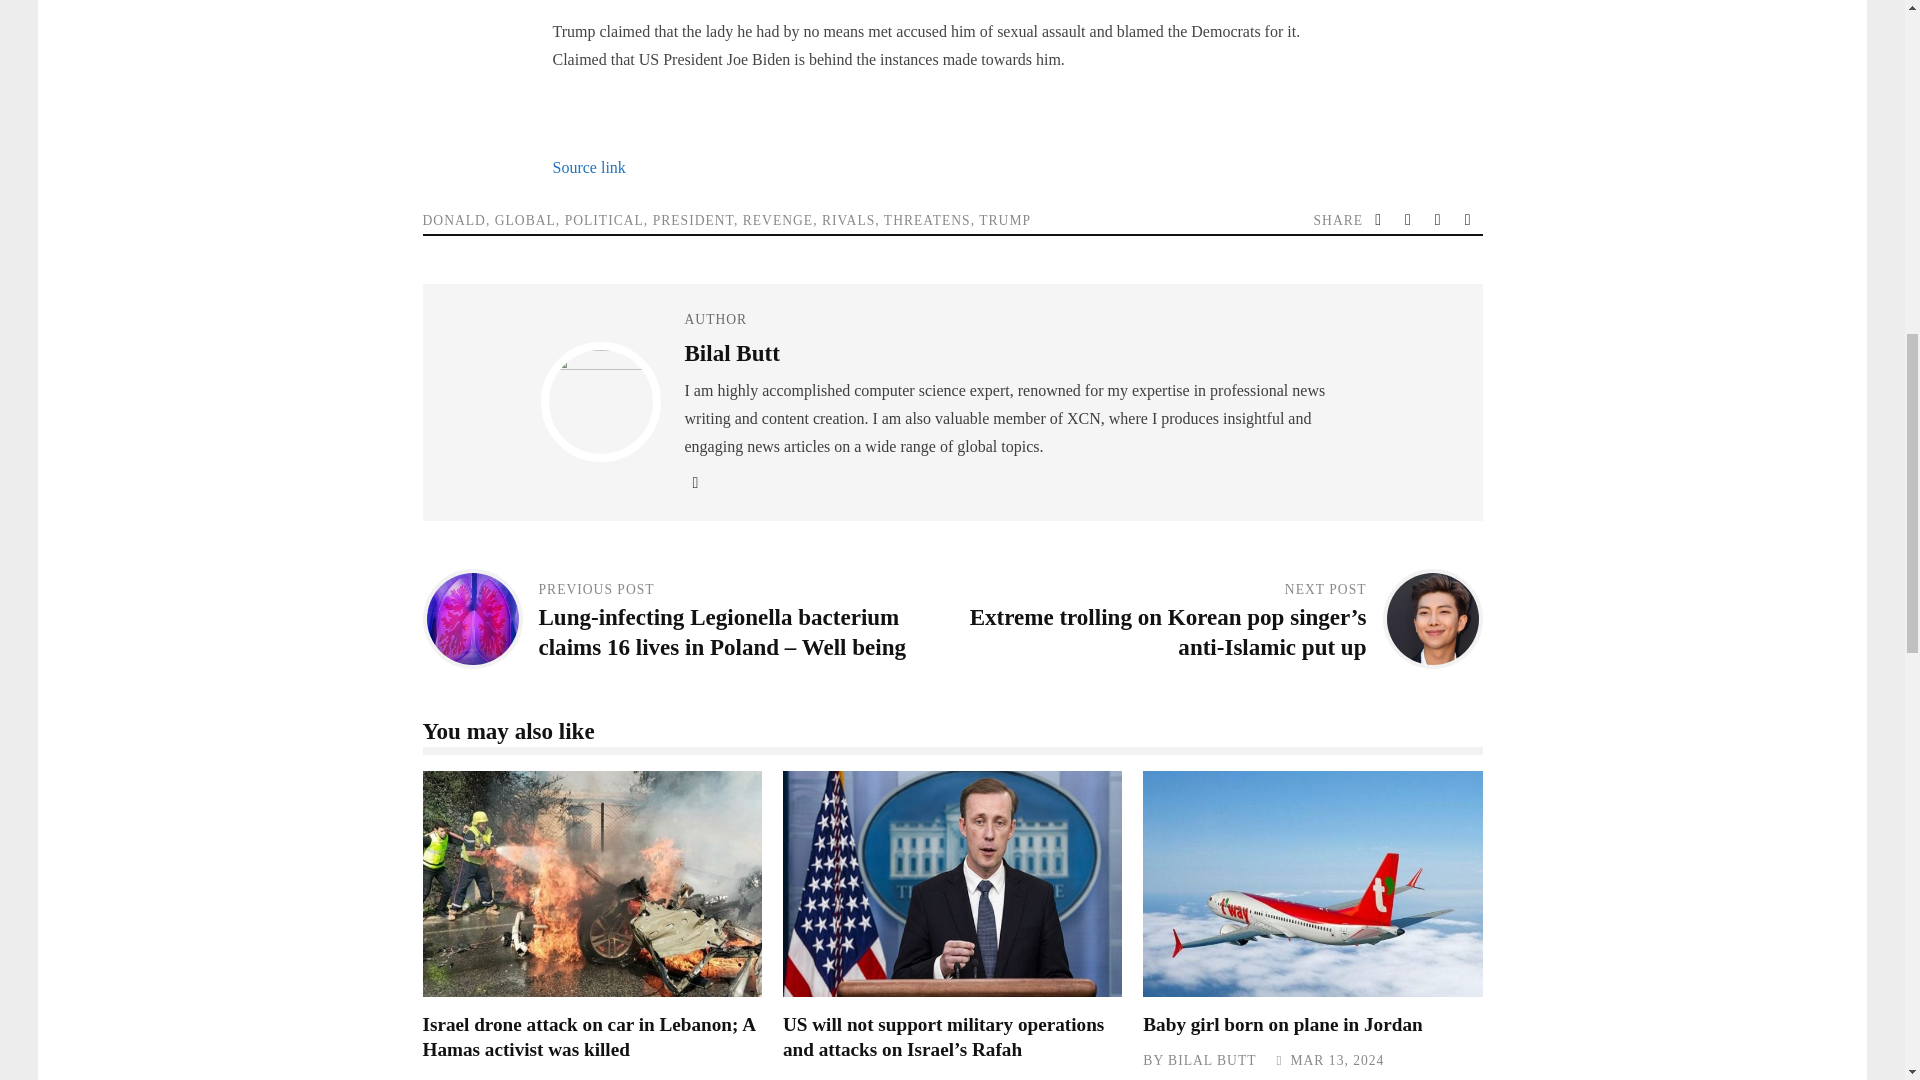 The height and width of the screenshot is (1080, 1920). What do you see at coordinates (1470, 220) in the screenshot?
I see `Pin this!` at bounding box center [1470, 220].